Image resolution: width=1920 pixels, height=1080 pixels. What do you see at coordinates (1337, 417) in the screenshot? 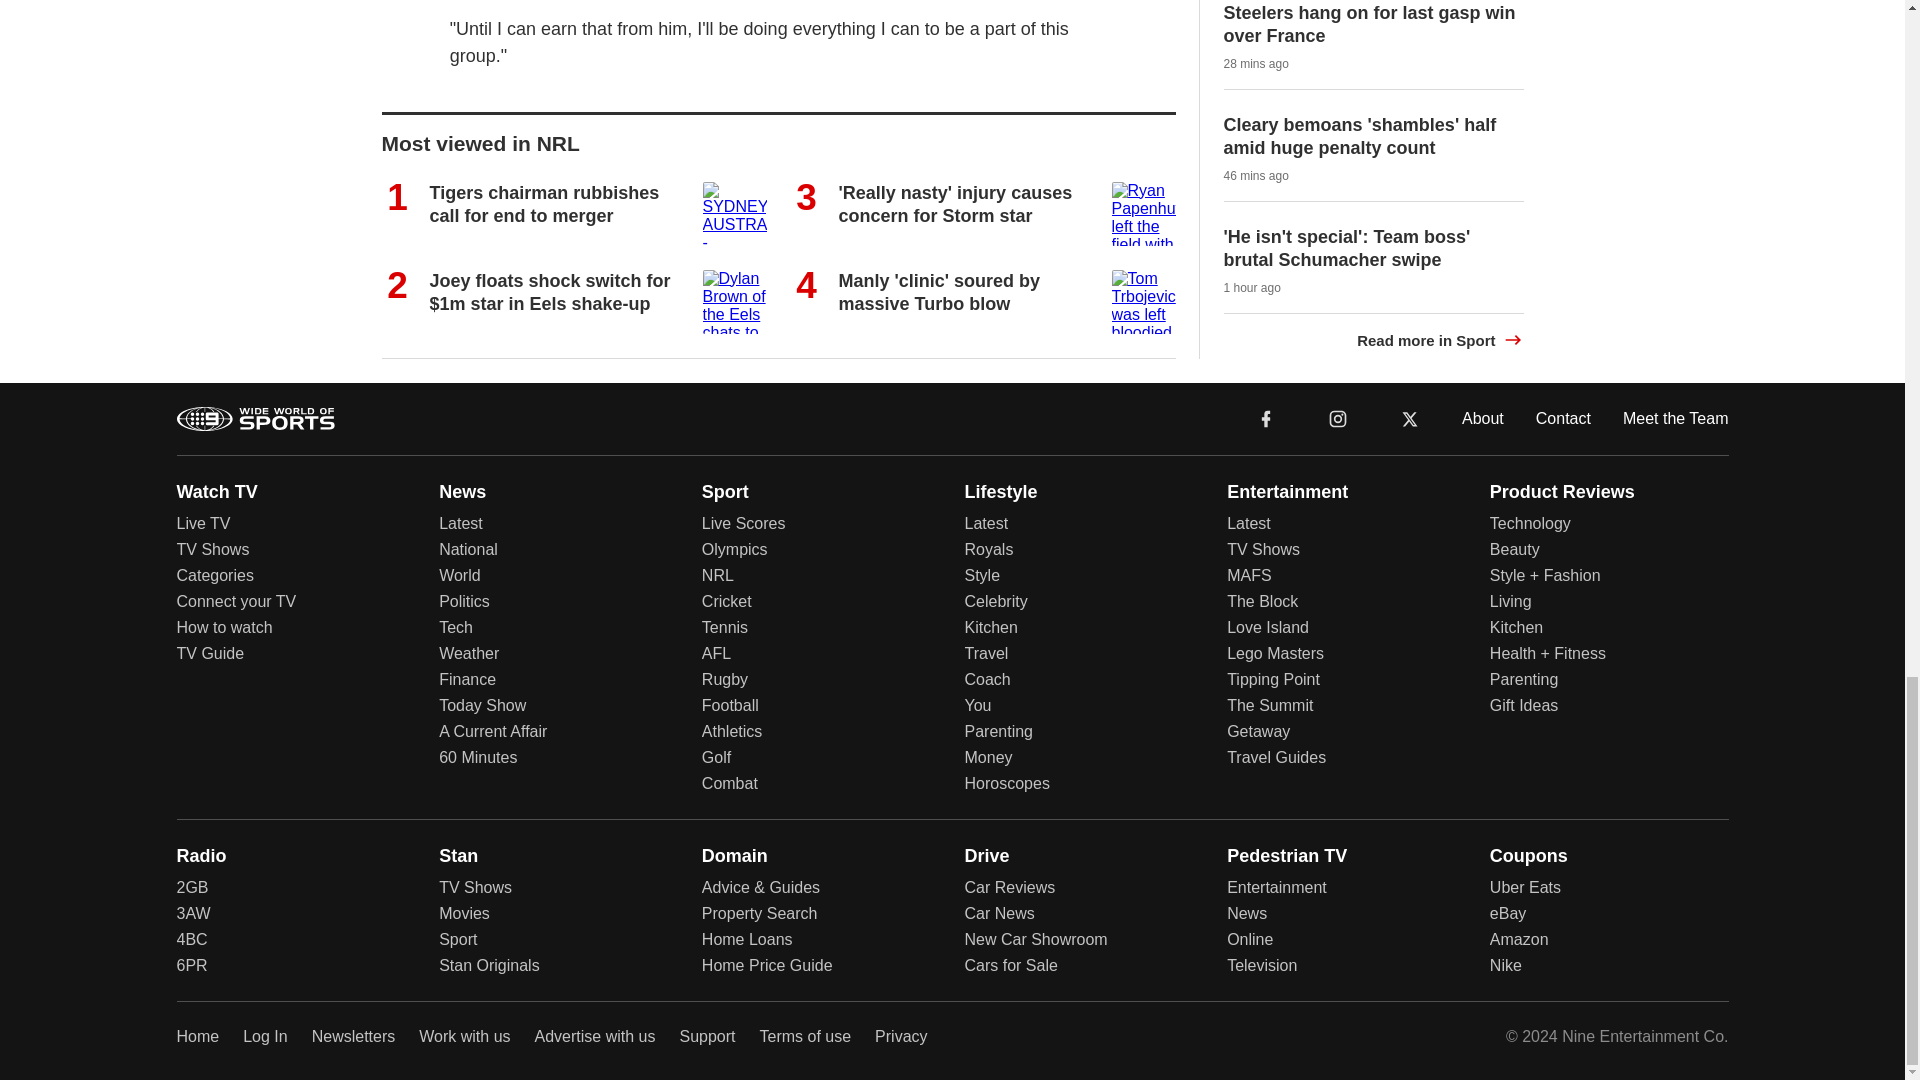
I see `instagram` at bounding box center [1337, 417].